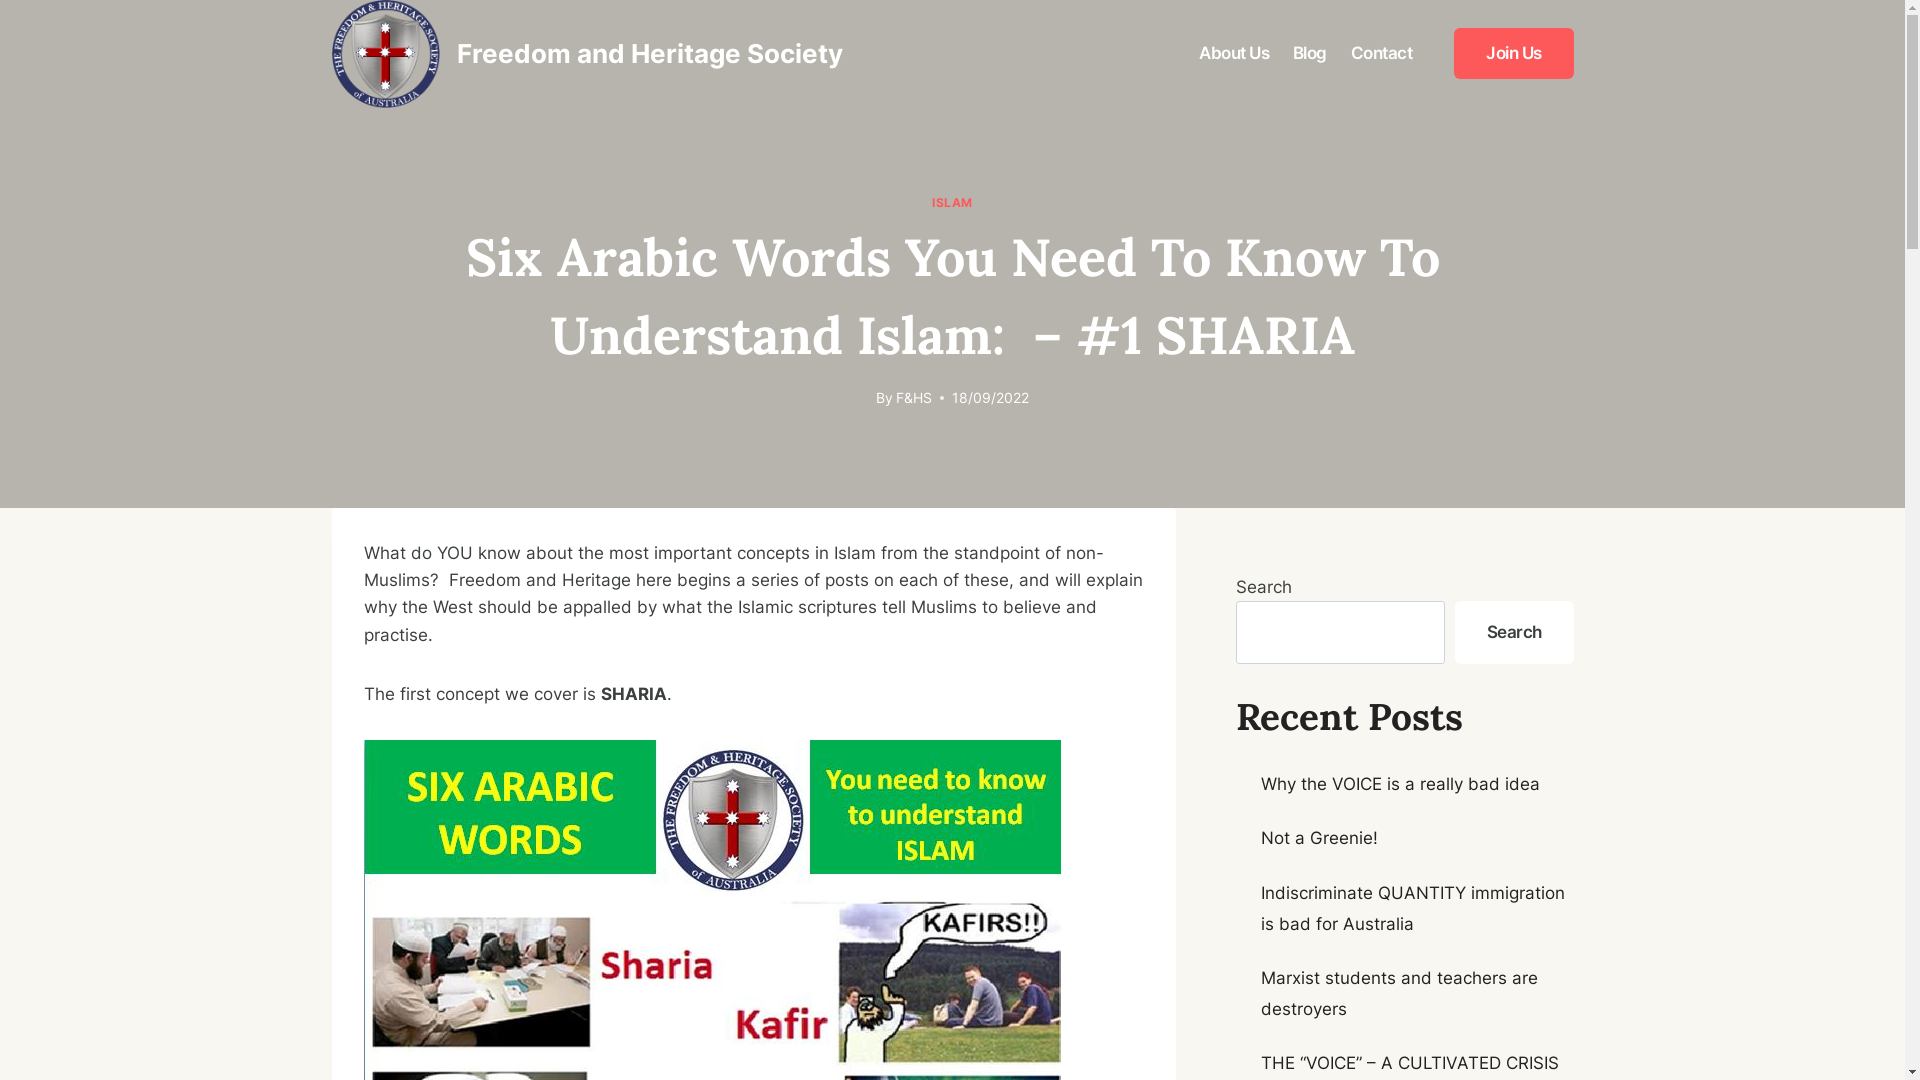 The image size is (1920, 1080). I want to click on Join Us, so click(1514, 54).